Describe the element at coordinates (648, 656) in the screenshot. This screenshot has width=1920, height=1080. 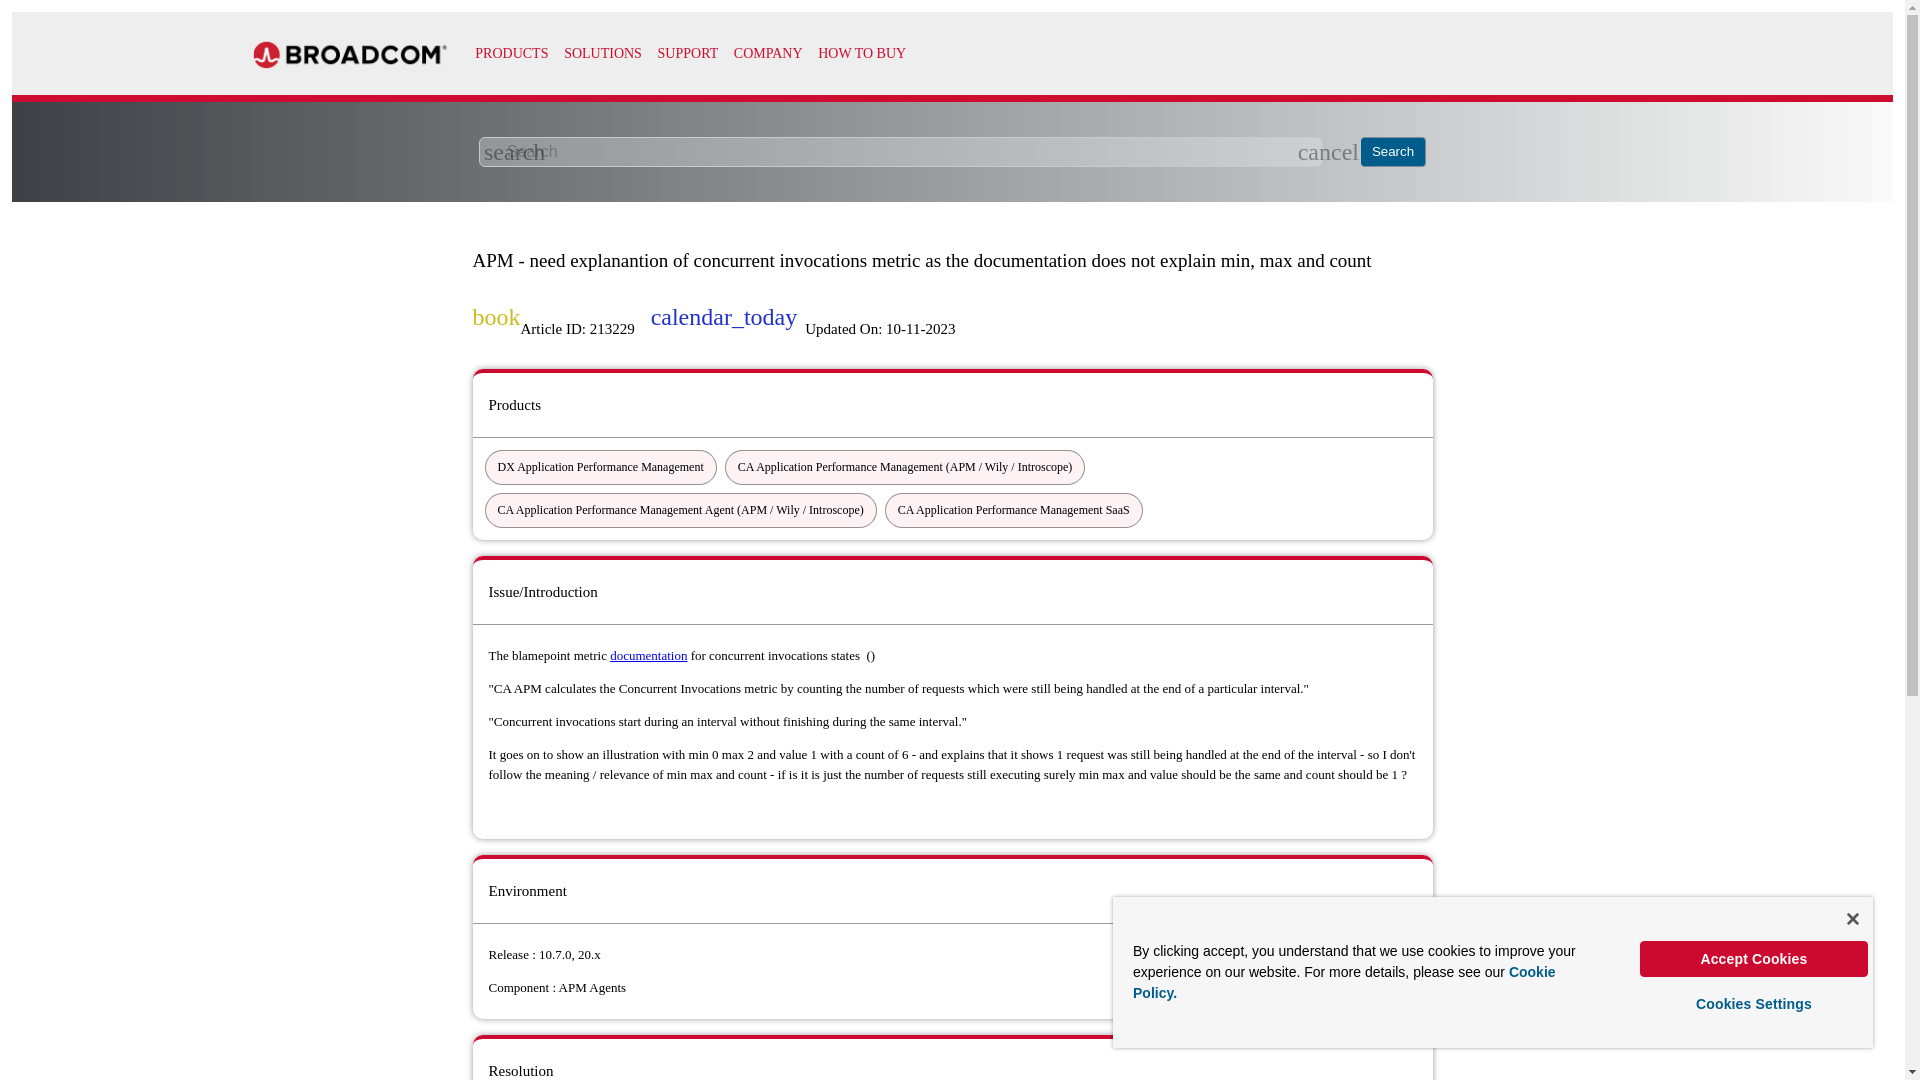
I see `documentation` at that location.